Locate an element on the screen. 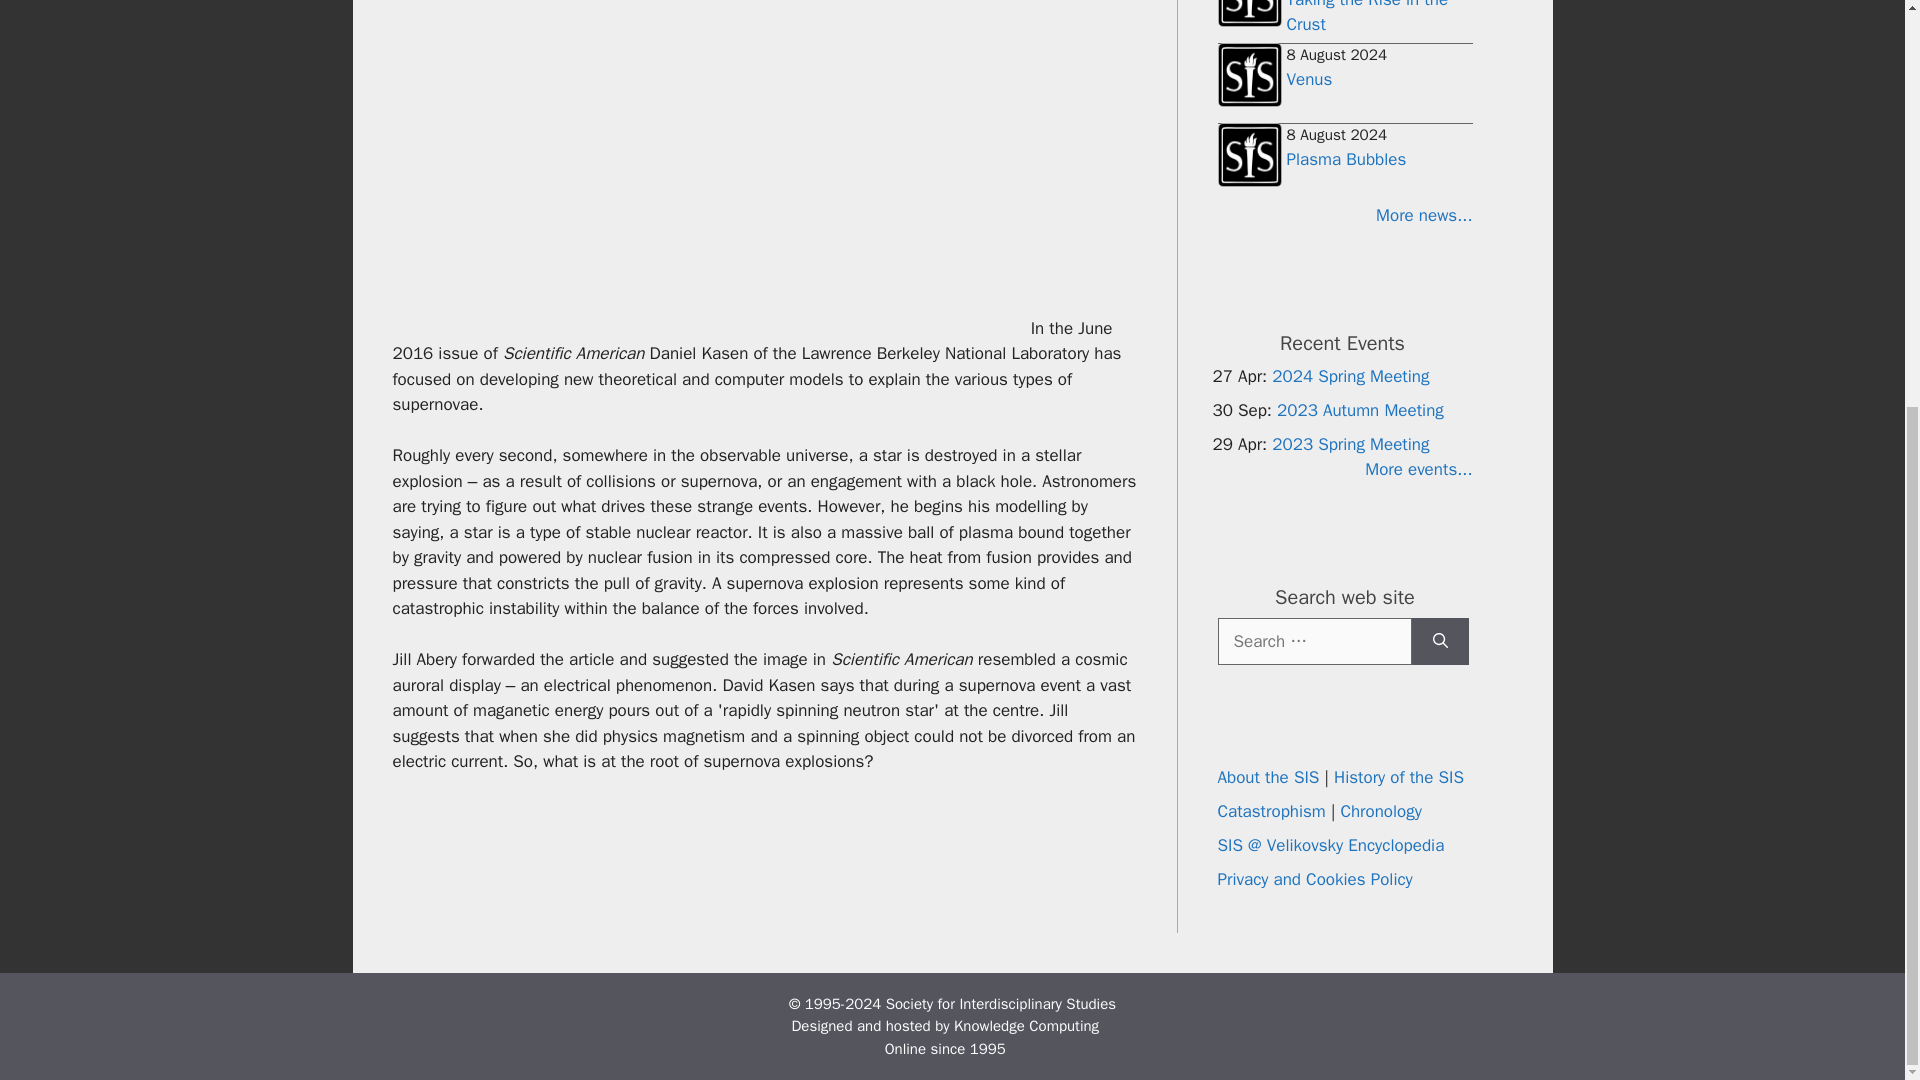 The height and width of the screenshot is (1080, 1920). 2024 Spring Meeting is located at coordinates (1350, 375).